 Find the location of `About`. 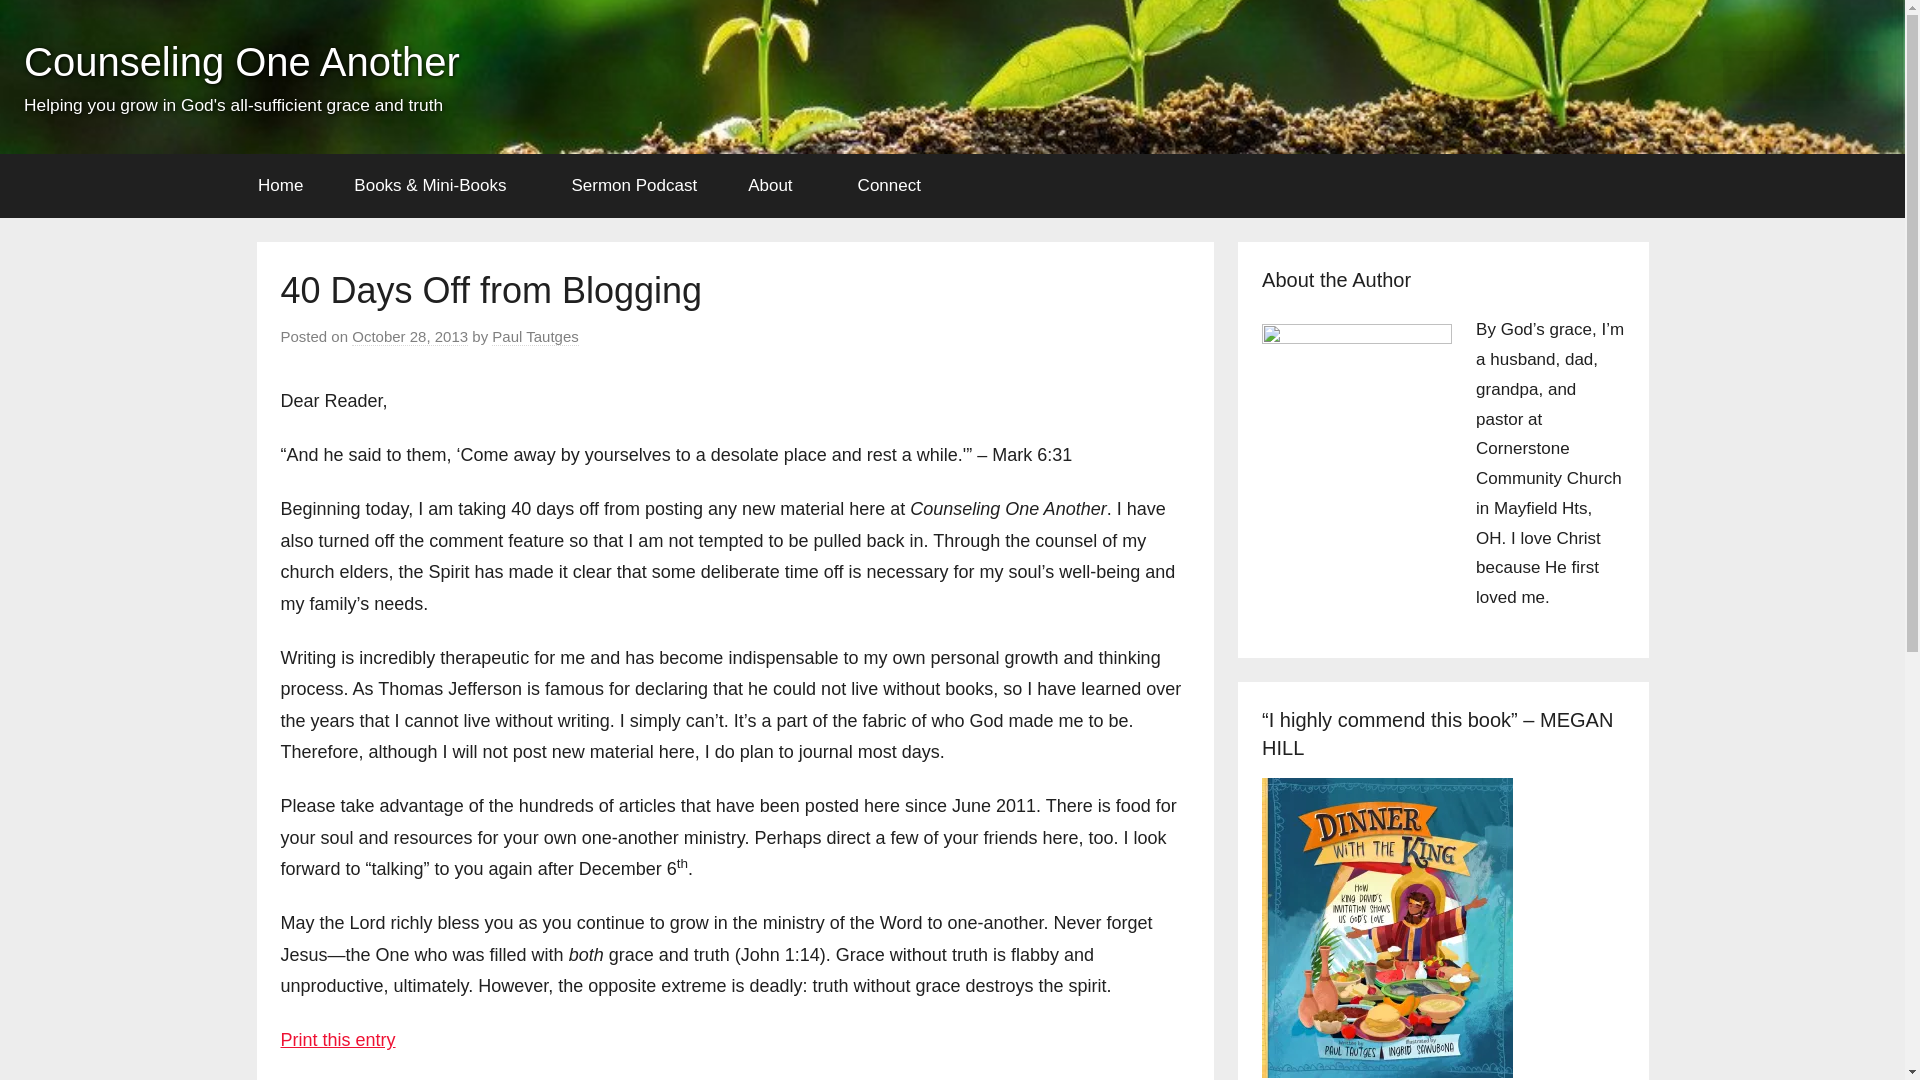

About is located at coordinates (777, 186).